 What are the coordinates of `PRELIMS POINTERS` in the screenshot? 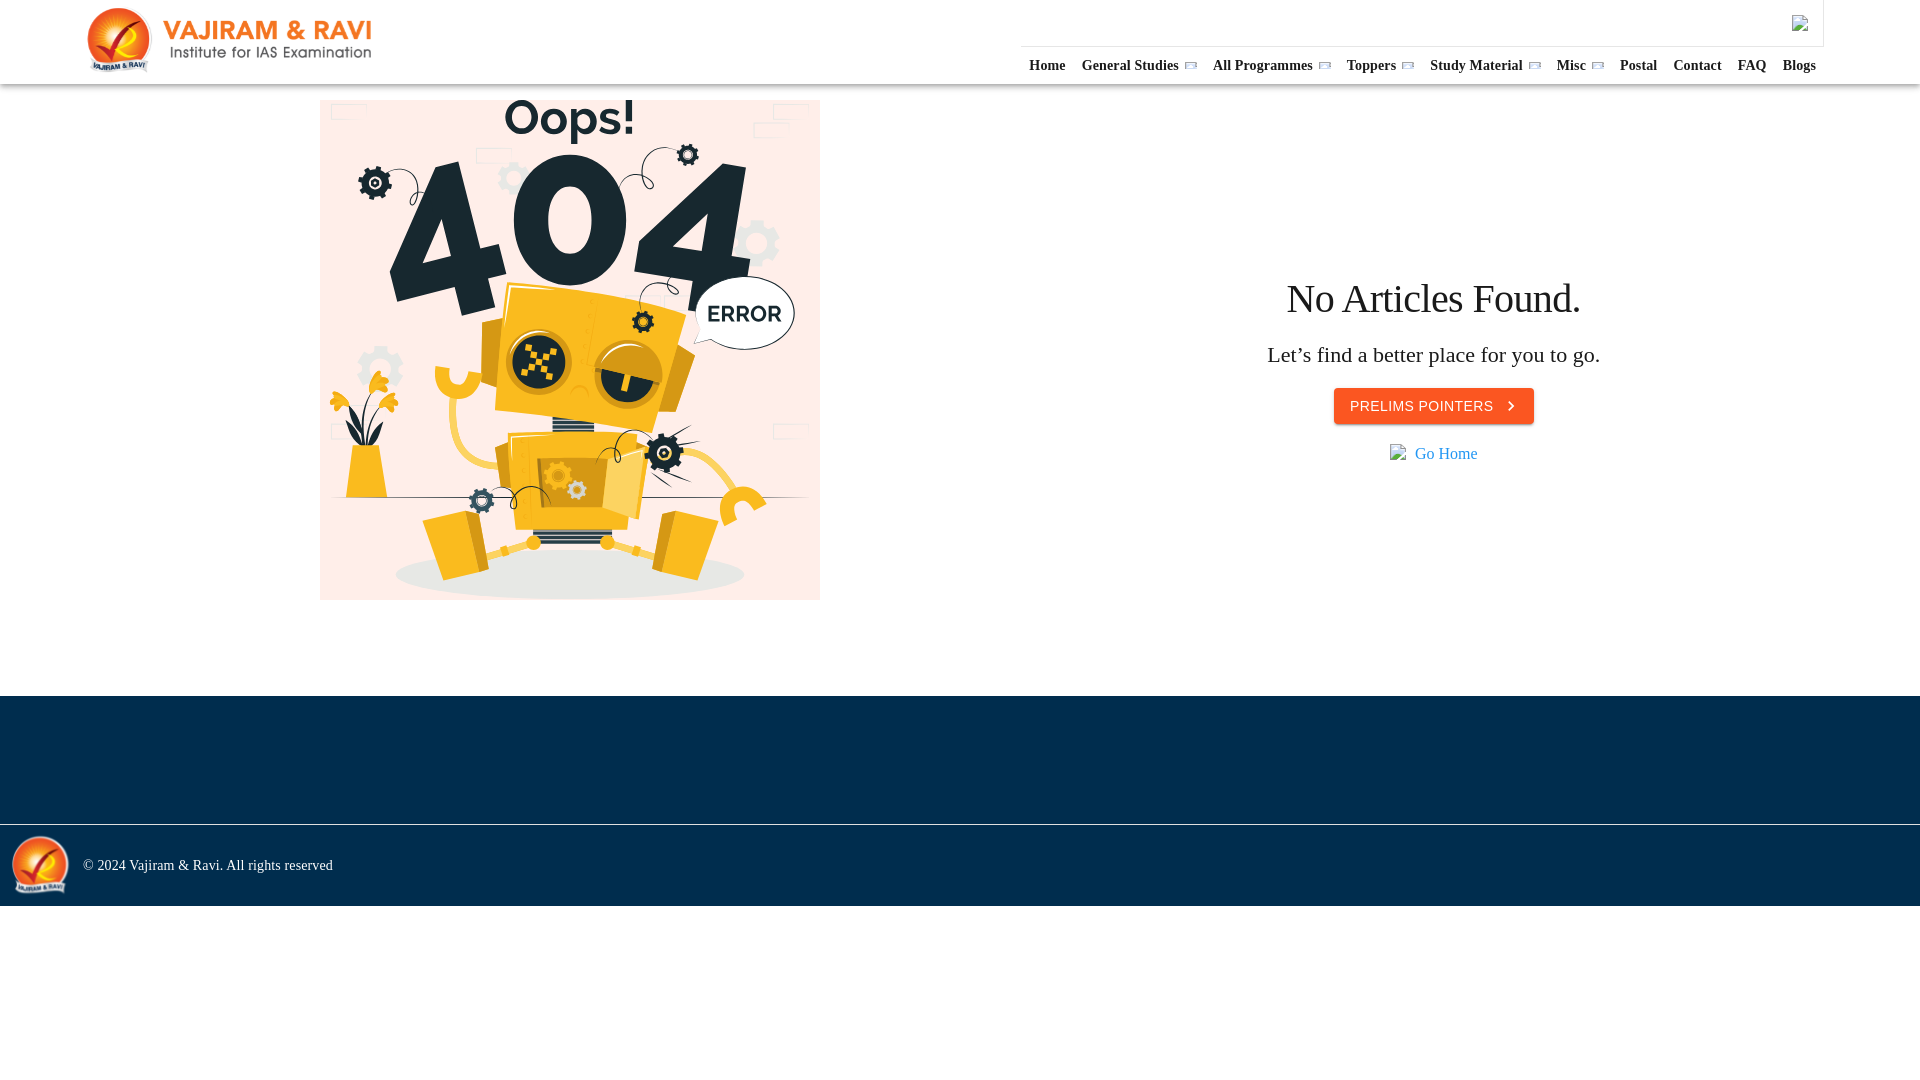 It's located at (1434, 406).